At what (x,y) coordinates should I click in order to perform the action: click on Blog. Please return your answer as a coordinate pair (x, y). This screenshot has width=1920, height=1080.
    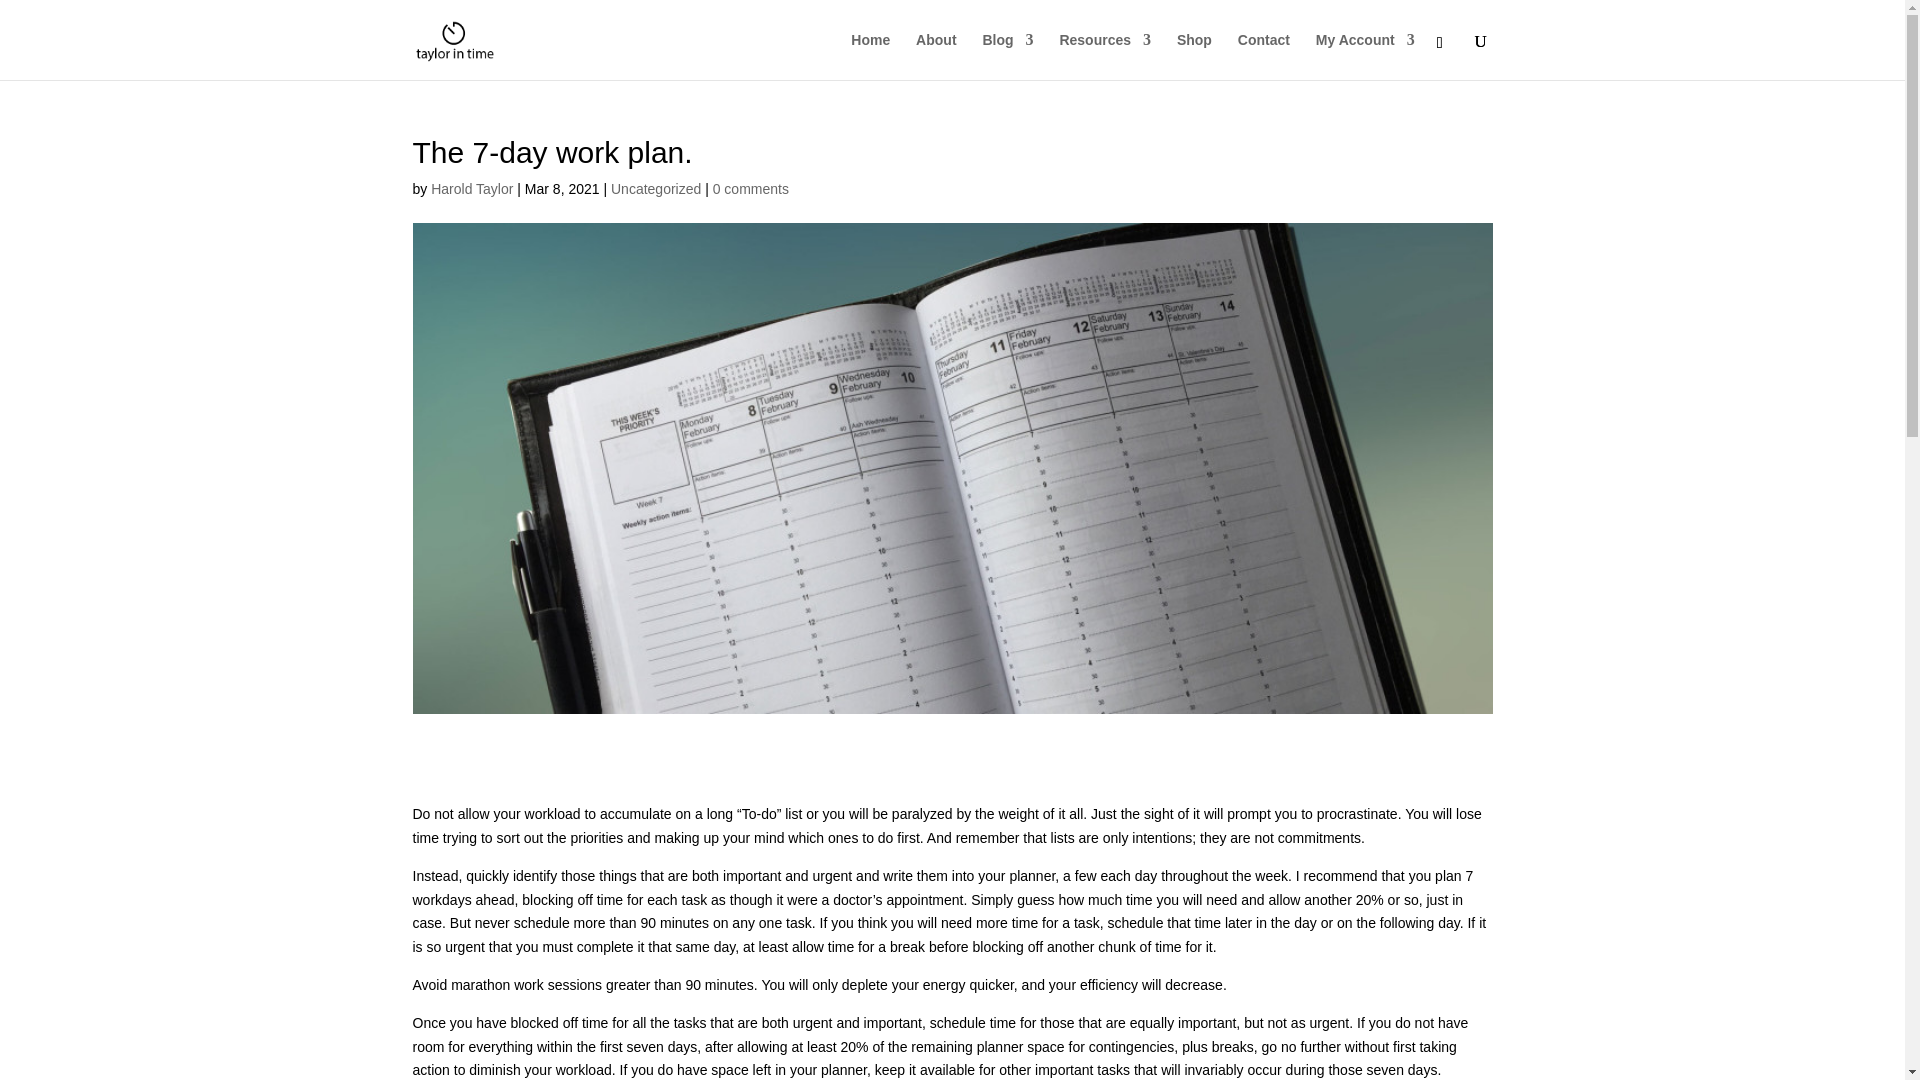
    Looking at the image, I should click on (1006, 56).